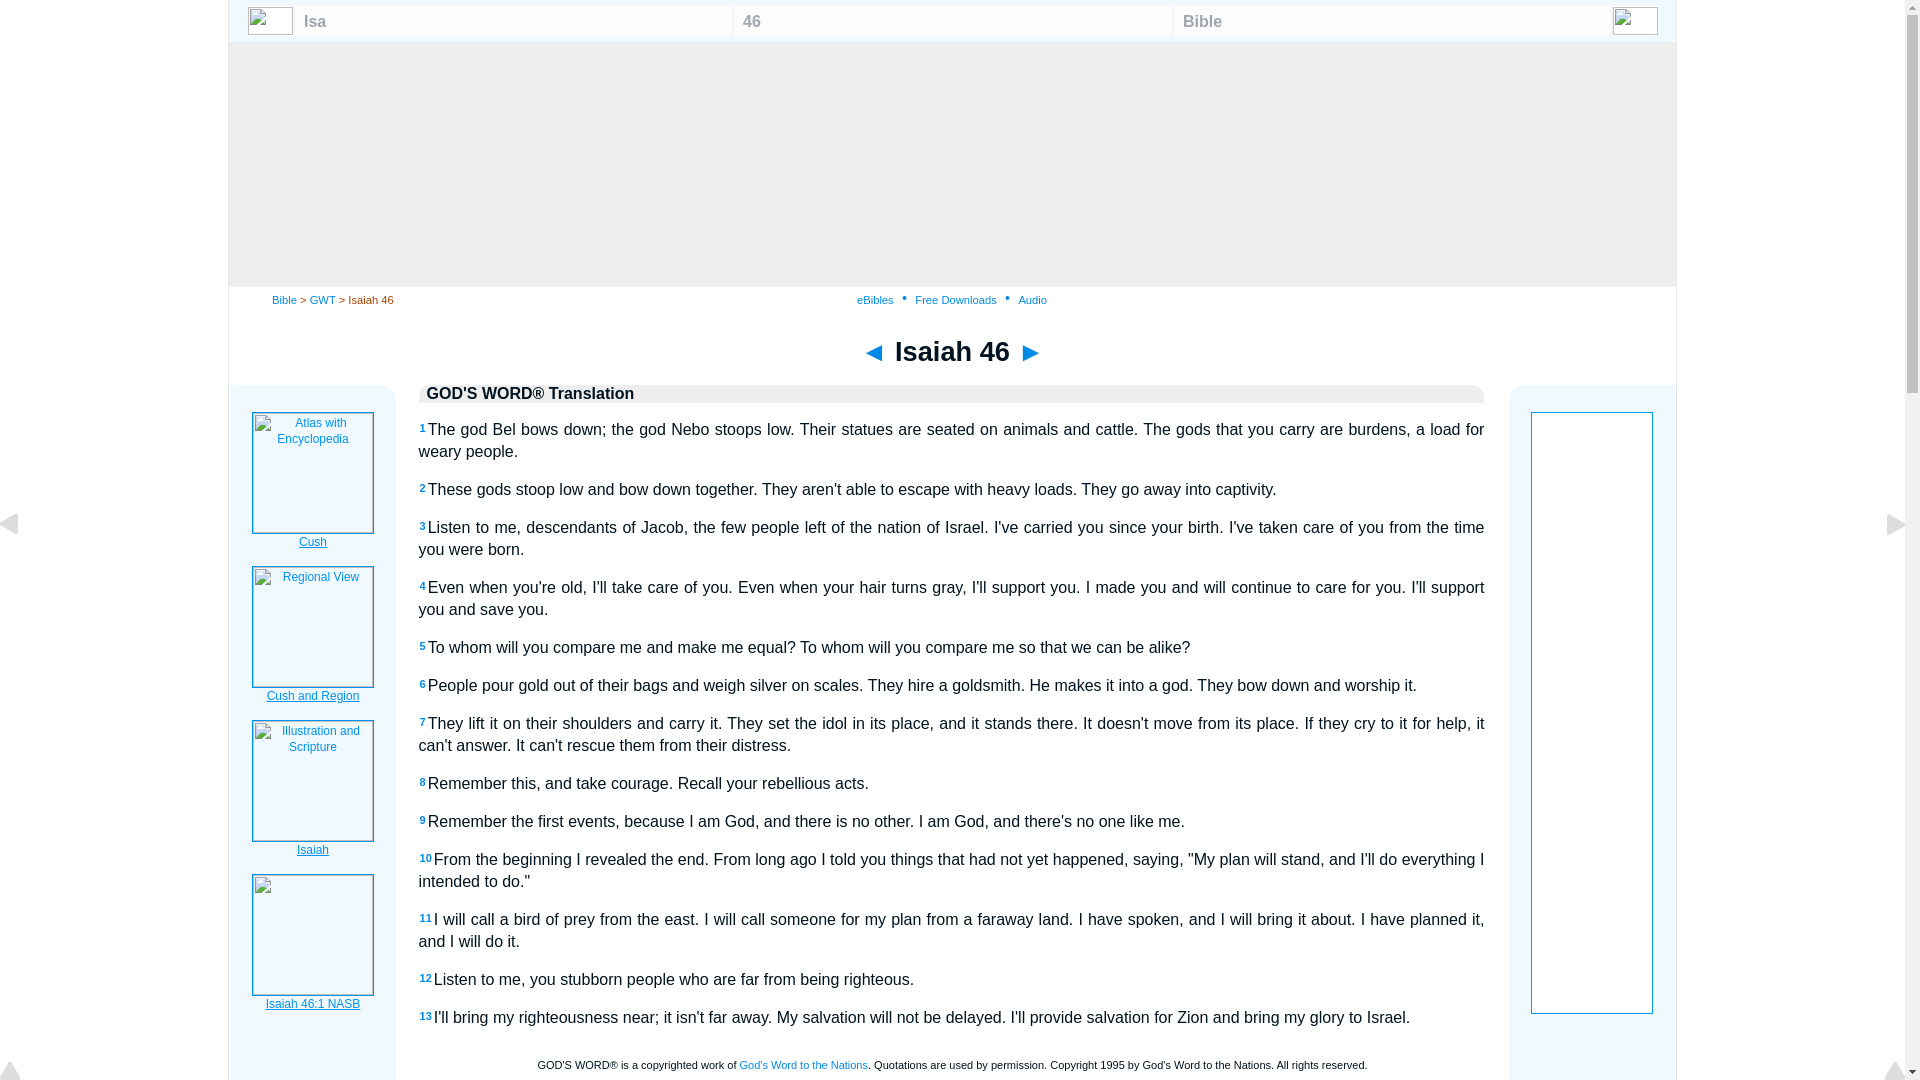 This screenshot has height=1080, width=1920. What do you see at coordinates (24, 1072) in the screenshot?
I see `Top of Page` at bounding box center [24, 1072].